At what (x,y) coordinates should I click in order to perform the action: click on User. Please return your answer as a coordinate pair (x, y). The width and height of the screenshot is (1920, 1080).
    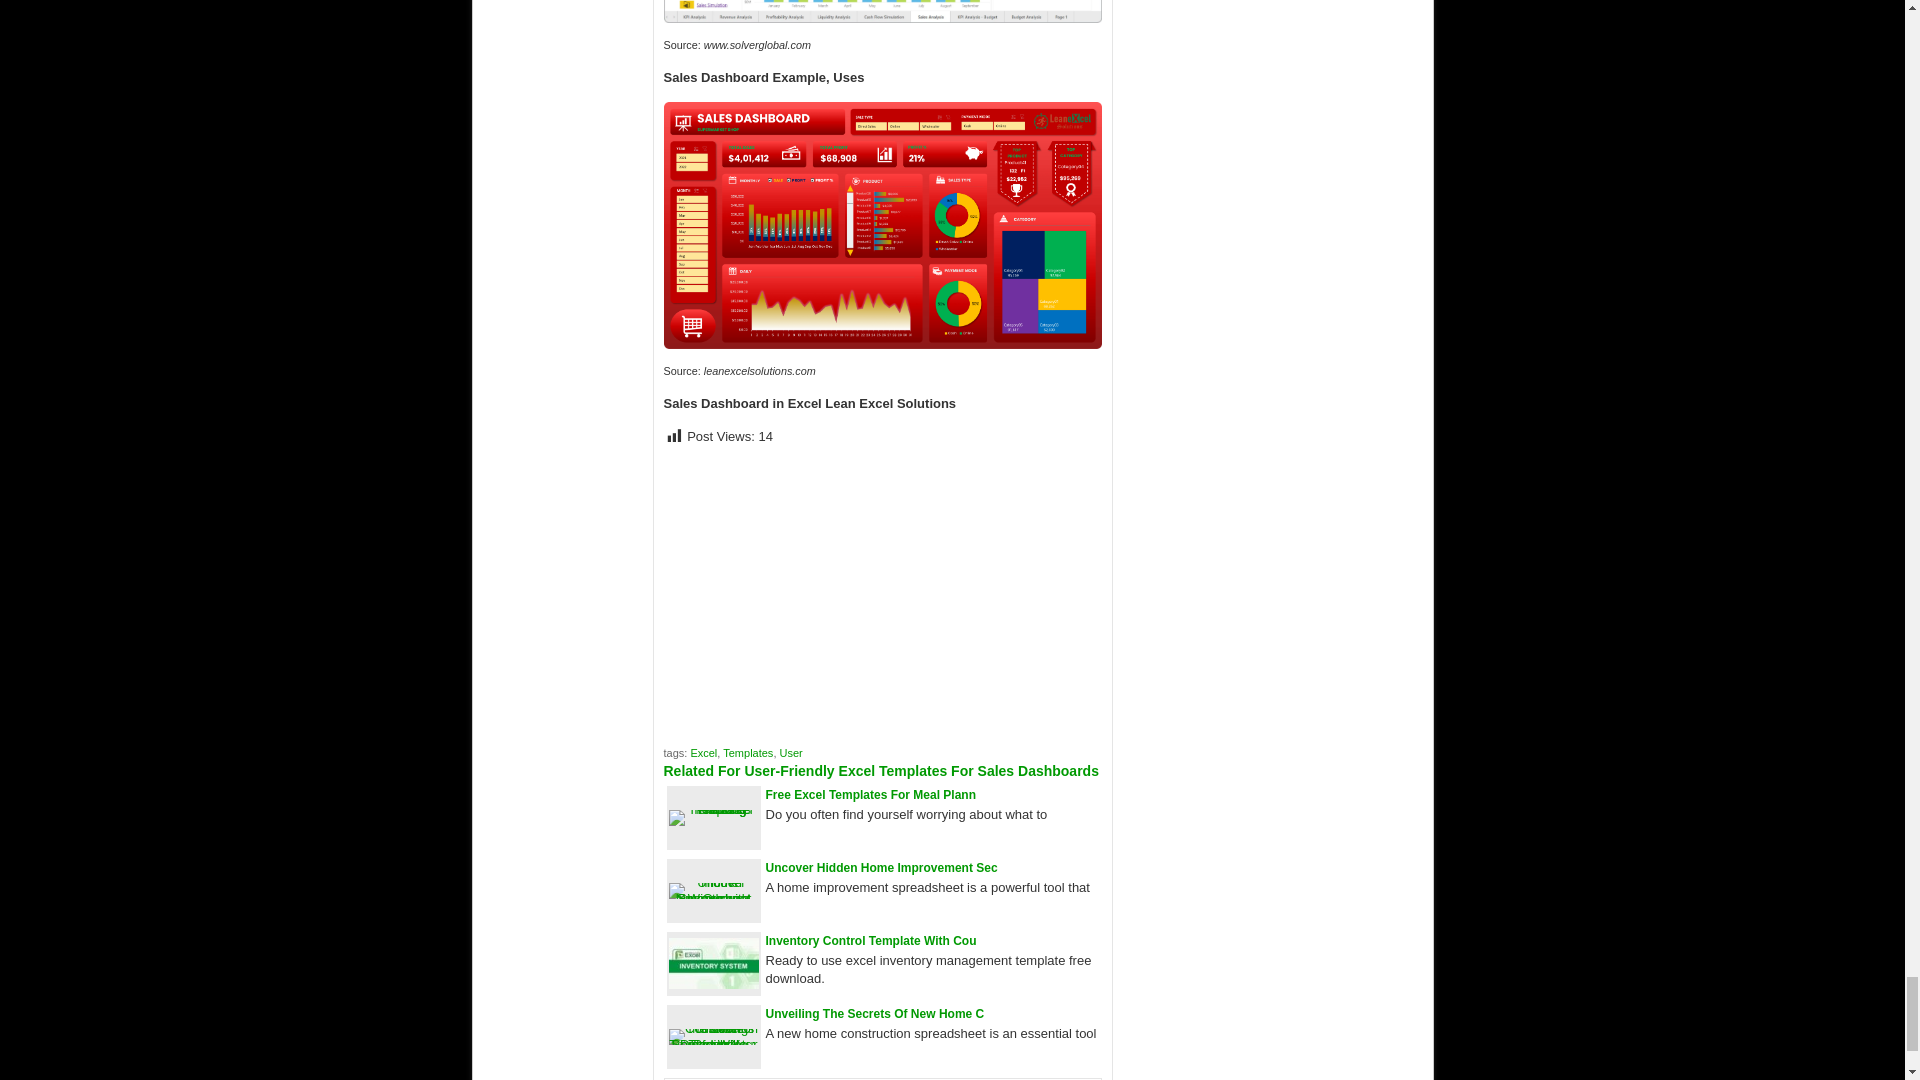
    Looking at the image, I should click on (790, 753).